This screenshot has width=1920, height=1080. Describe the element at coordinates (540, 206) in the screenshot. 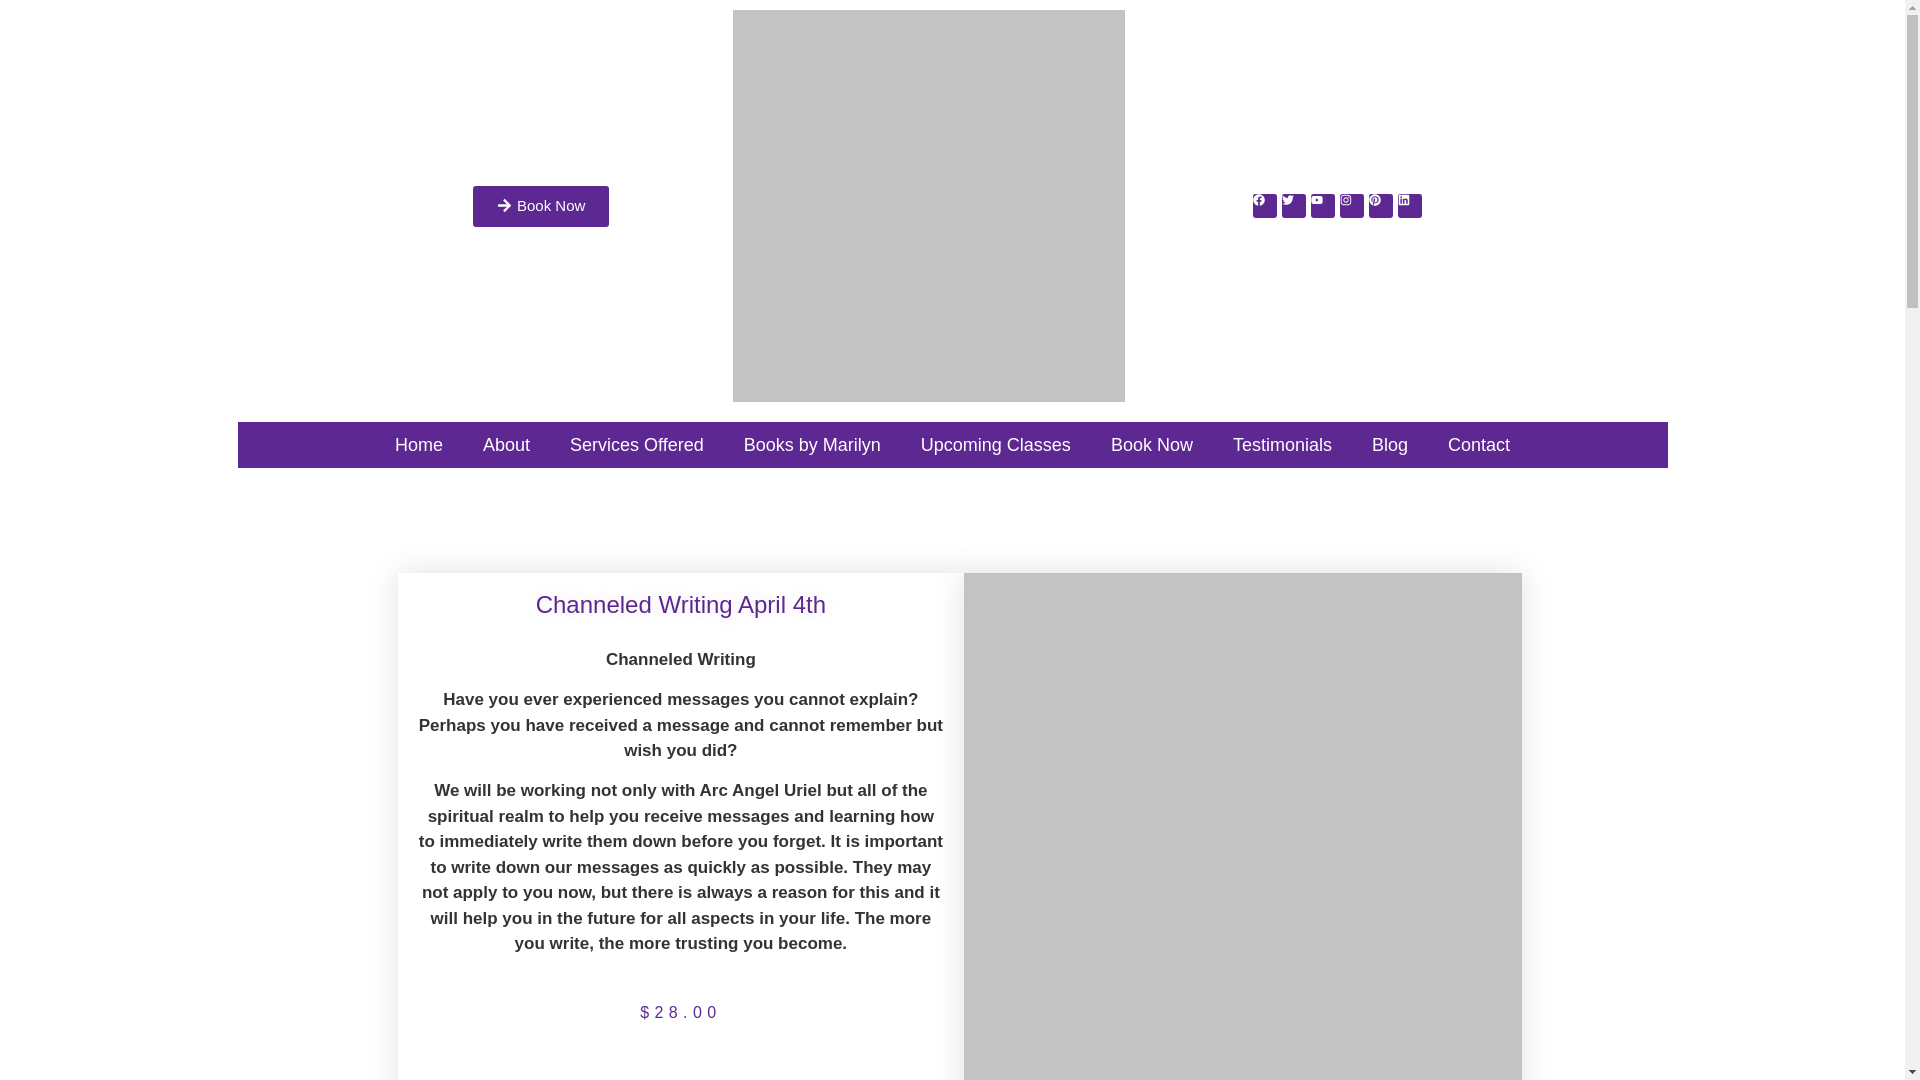

I see `Book Now` at that location.